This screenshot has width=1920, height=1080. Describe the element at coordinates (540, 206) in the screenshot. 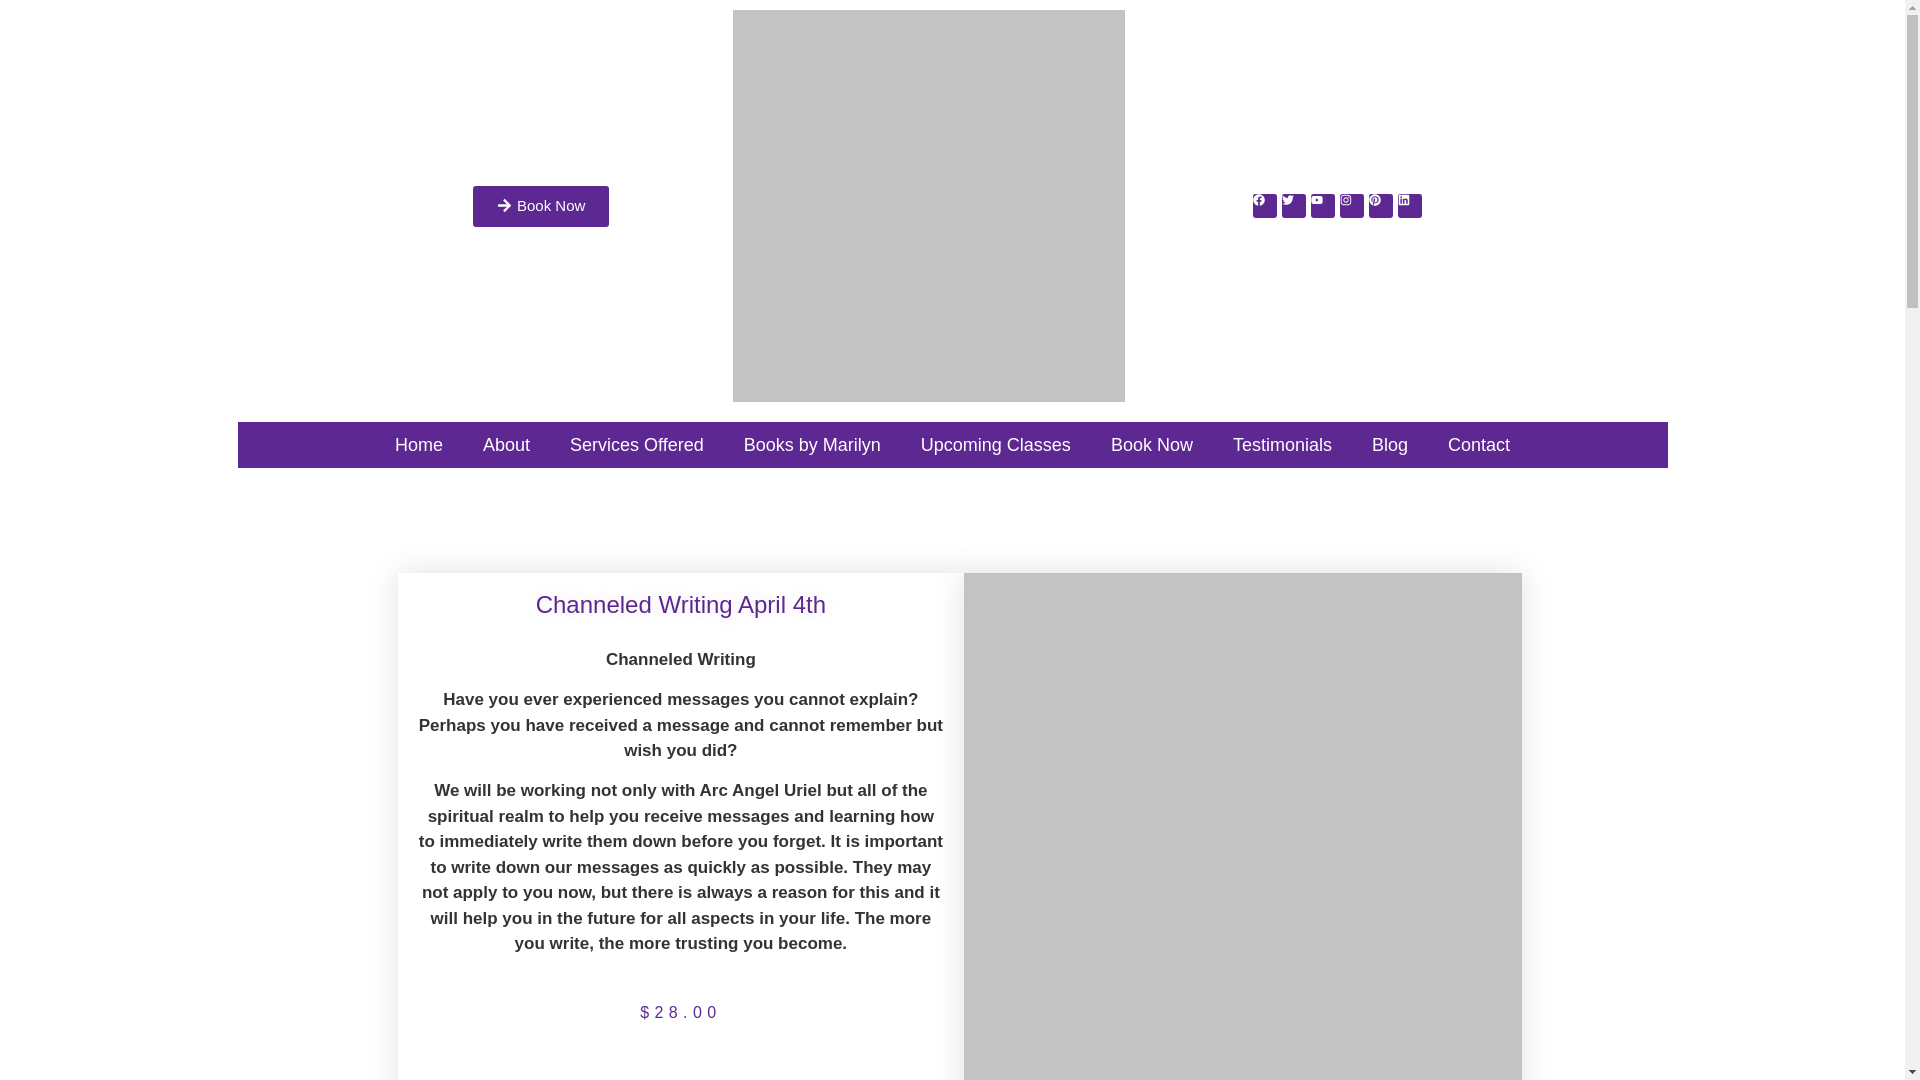

I see `Book Now` at that location.